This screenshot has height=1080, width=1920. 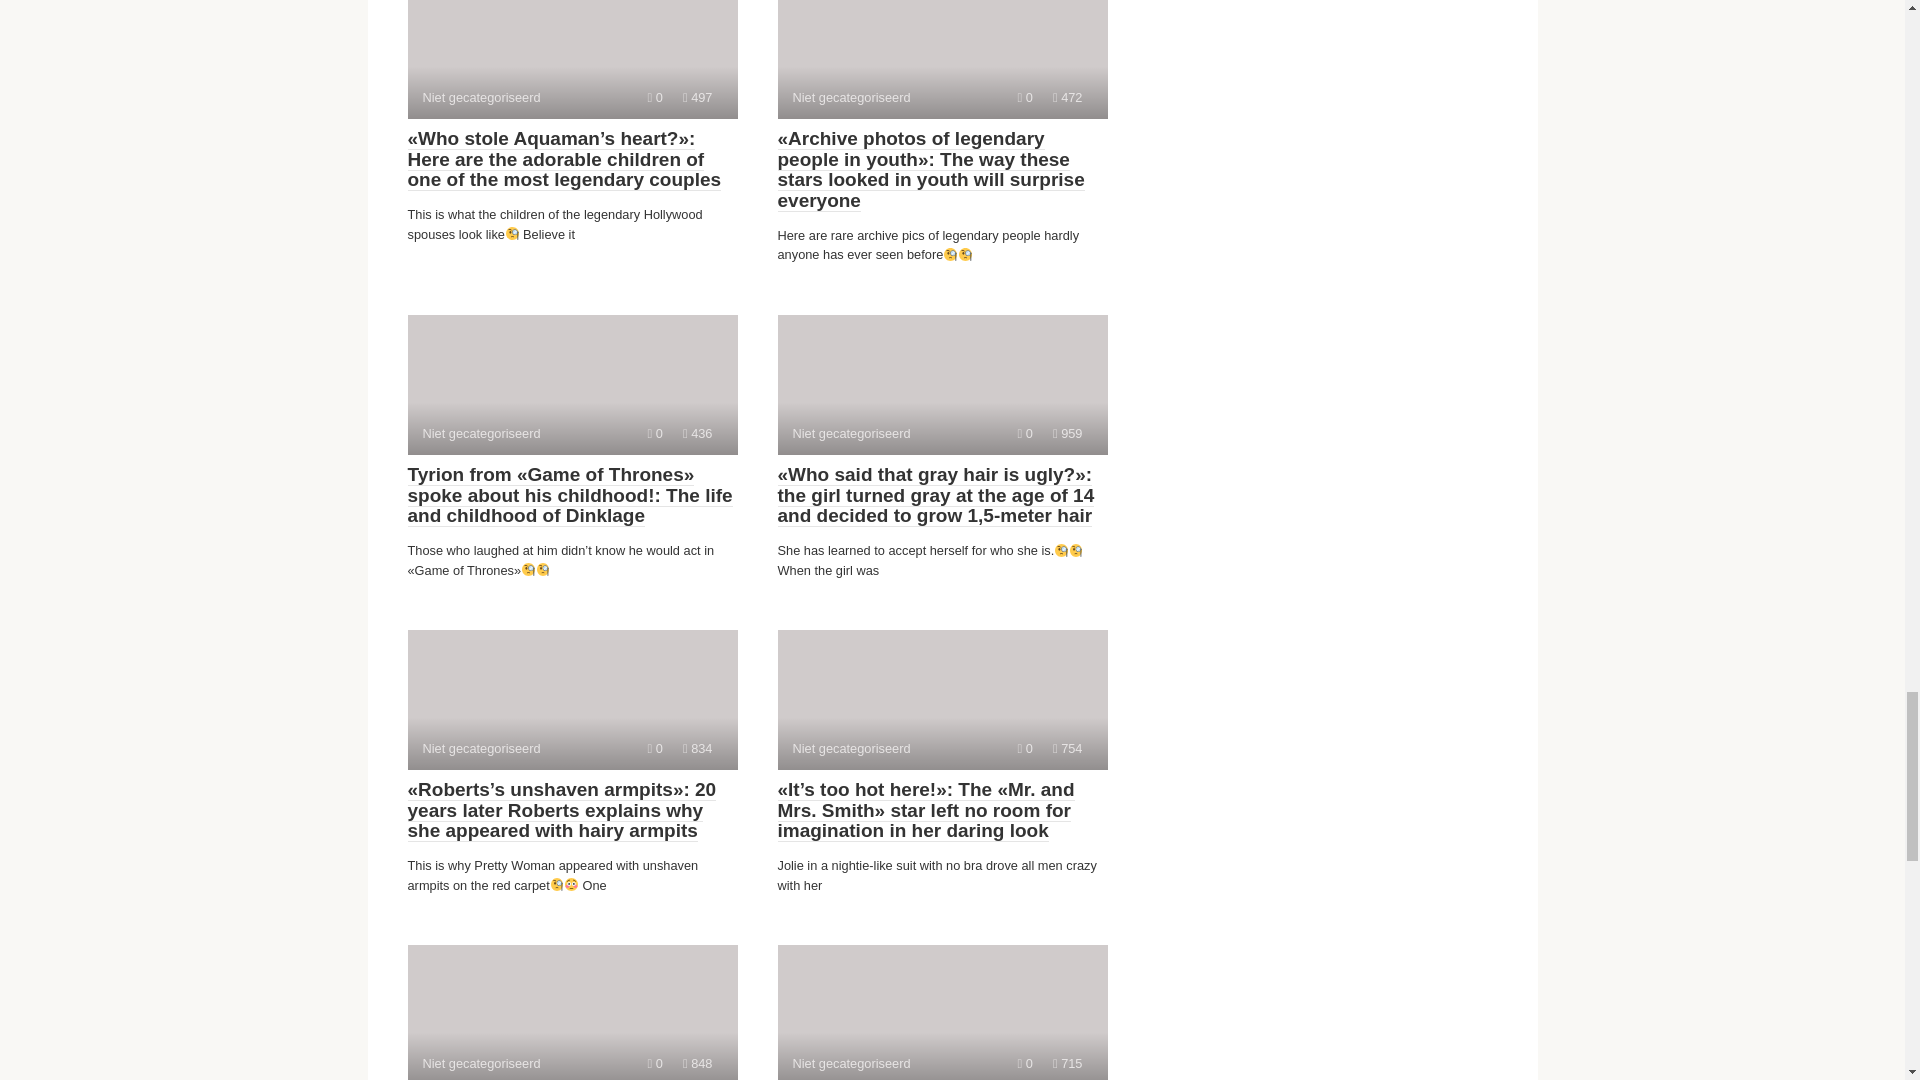 I want to click on Comments, so click(x=655, y=96).